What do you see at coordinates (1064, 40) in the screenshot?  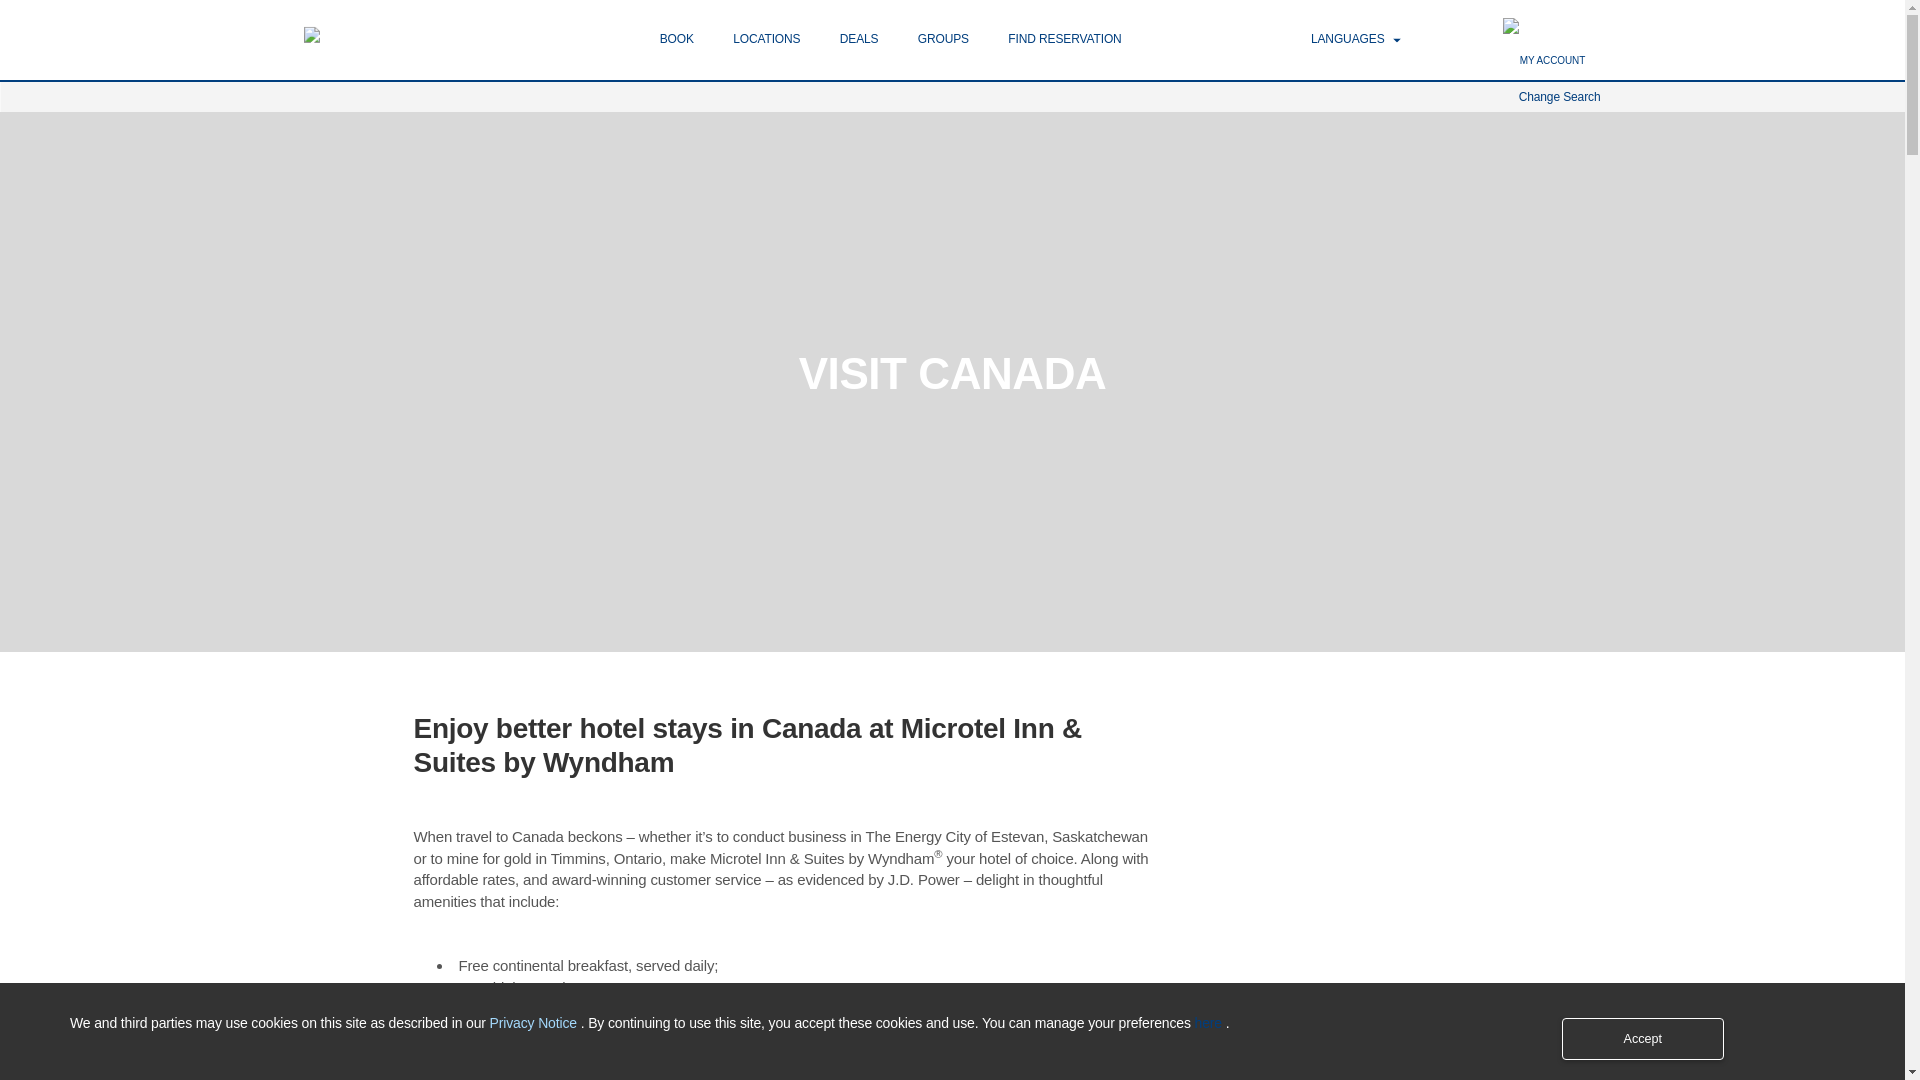 I see `FIND RESERVATION` at bounding box center [1064, 40].